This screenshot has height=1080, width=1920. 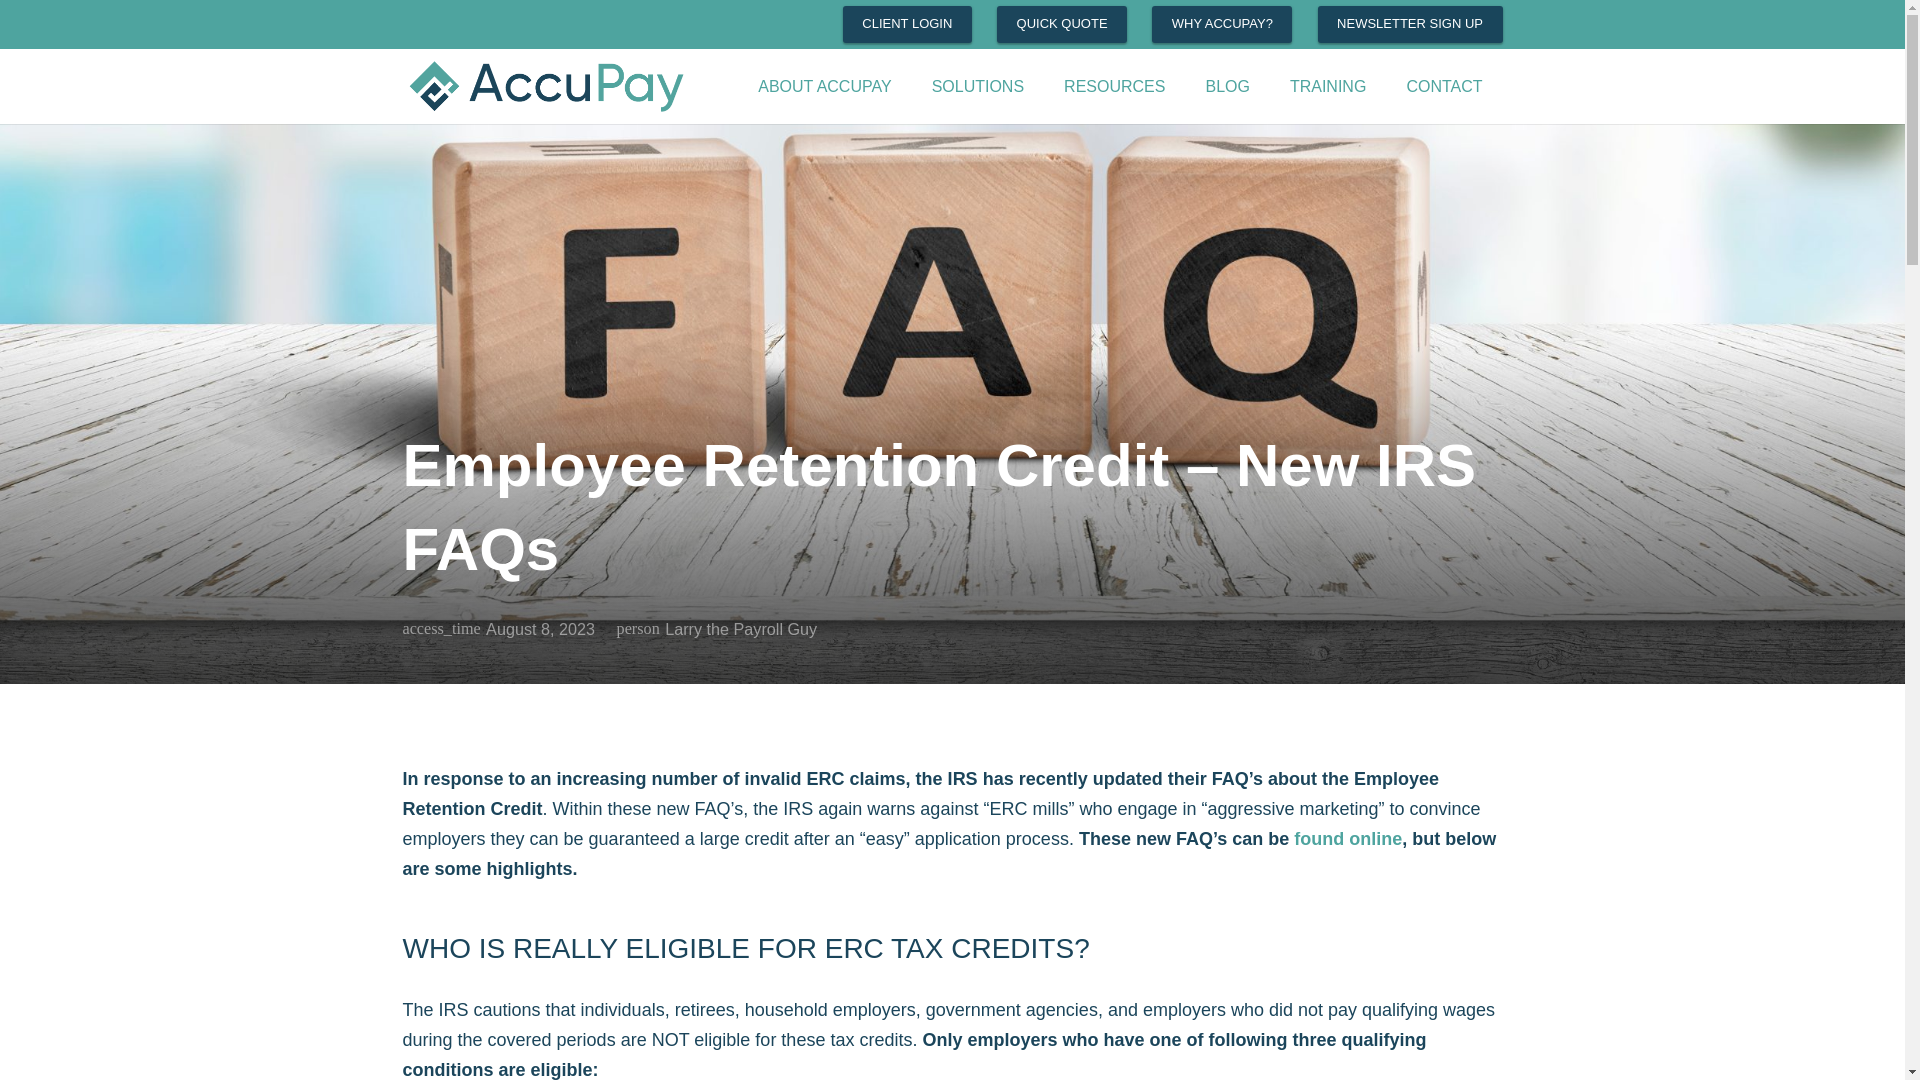 I want to click on ABOUT ACCUPAY, so click(x=824, y=86).